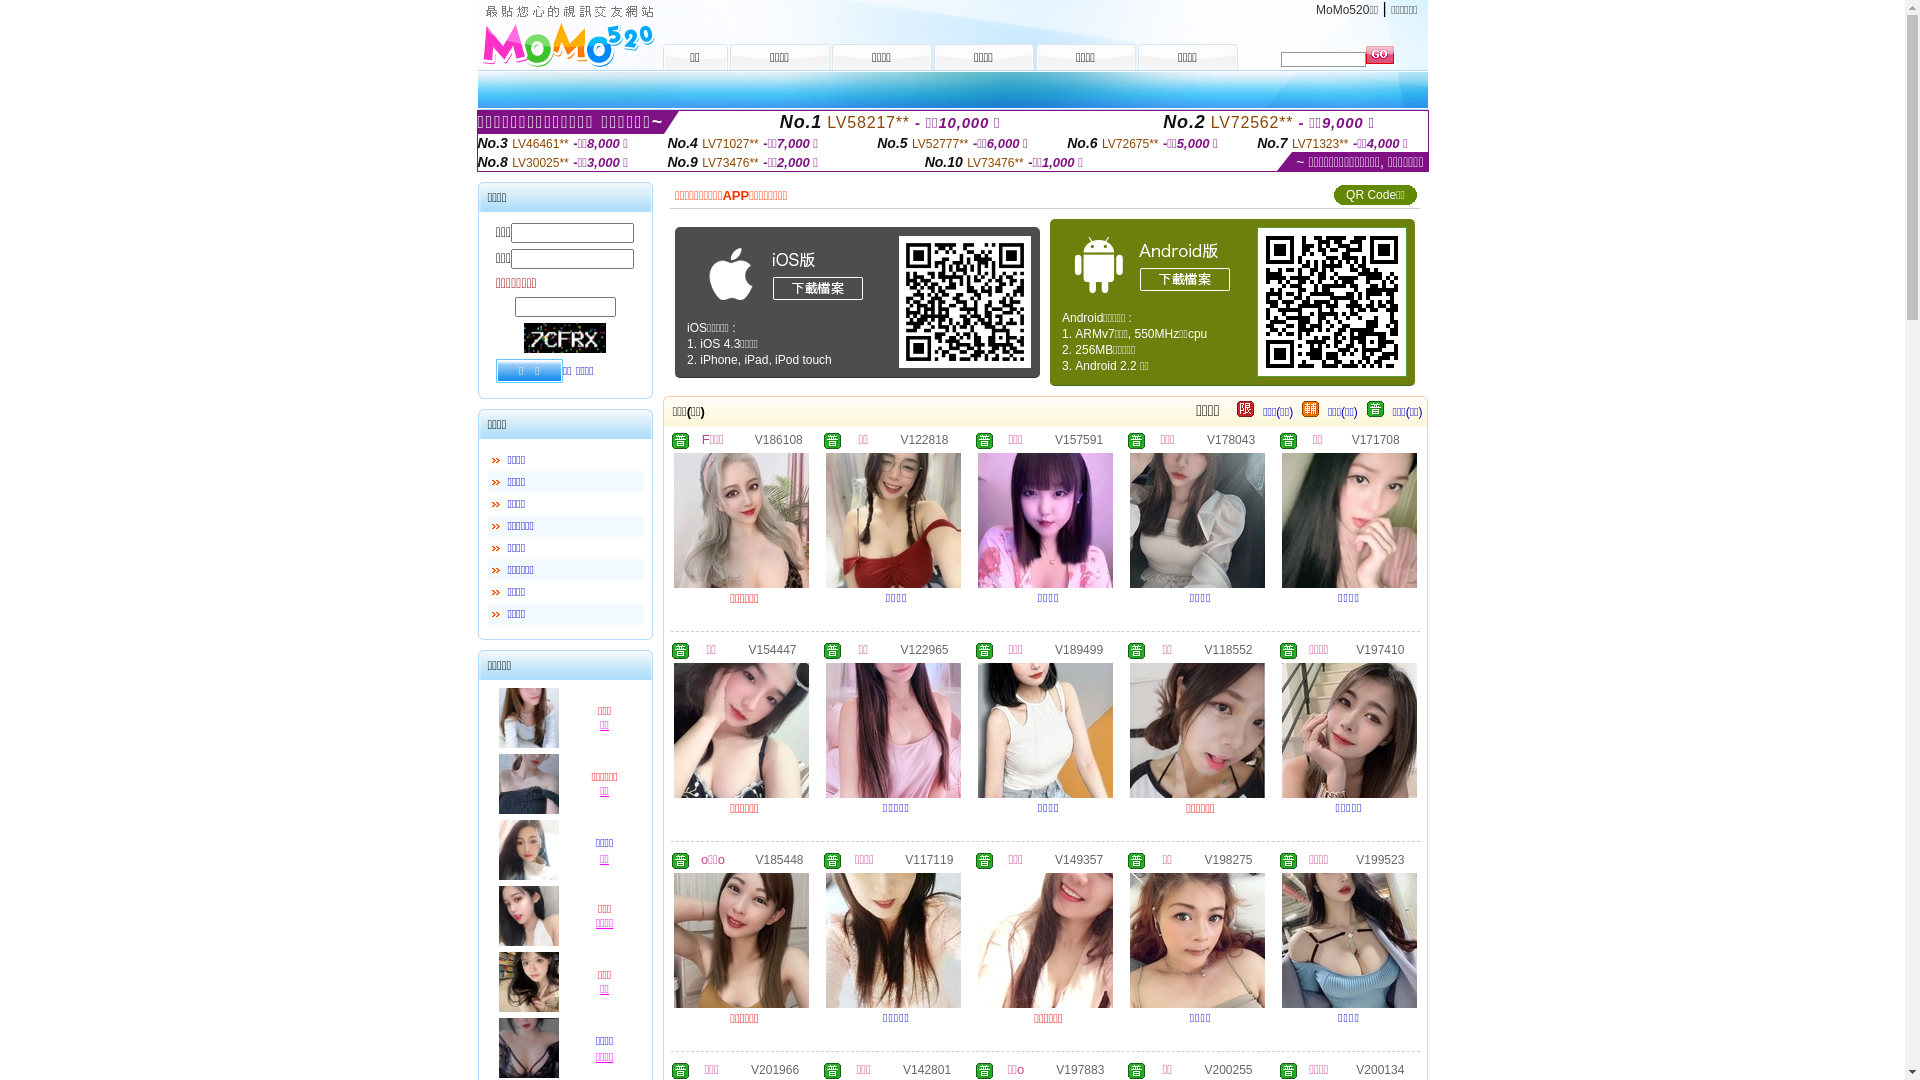 The width and height of the screenshot is (1920, 1080). What do you see at coordinates (1079, 649) in the screenshot?
I see `V189499` at bounding box center [1079, 649].